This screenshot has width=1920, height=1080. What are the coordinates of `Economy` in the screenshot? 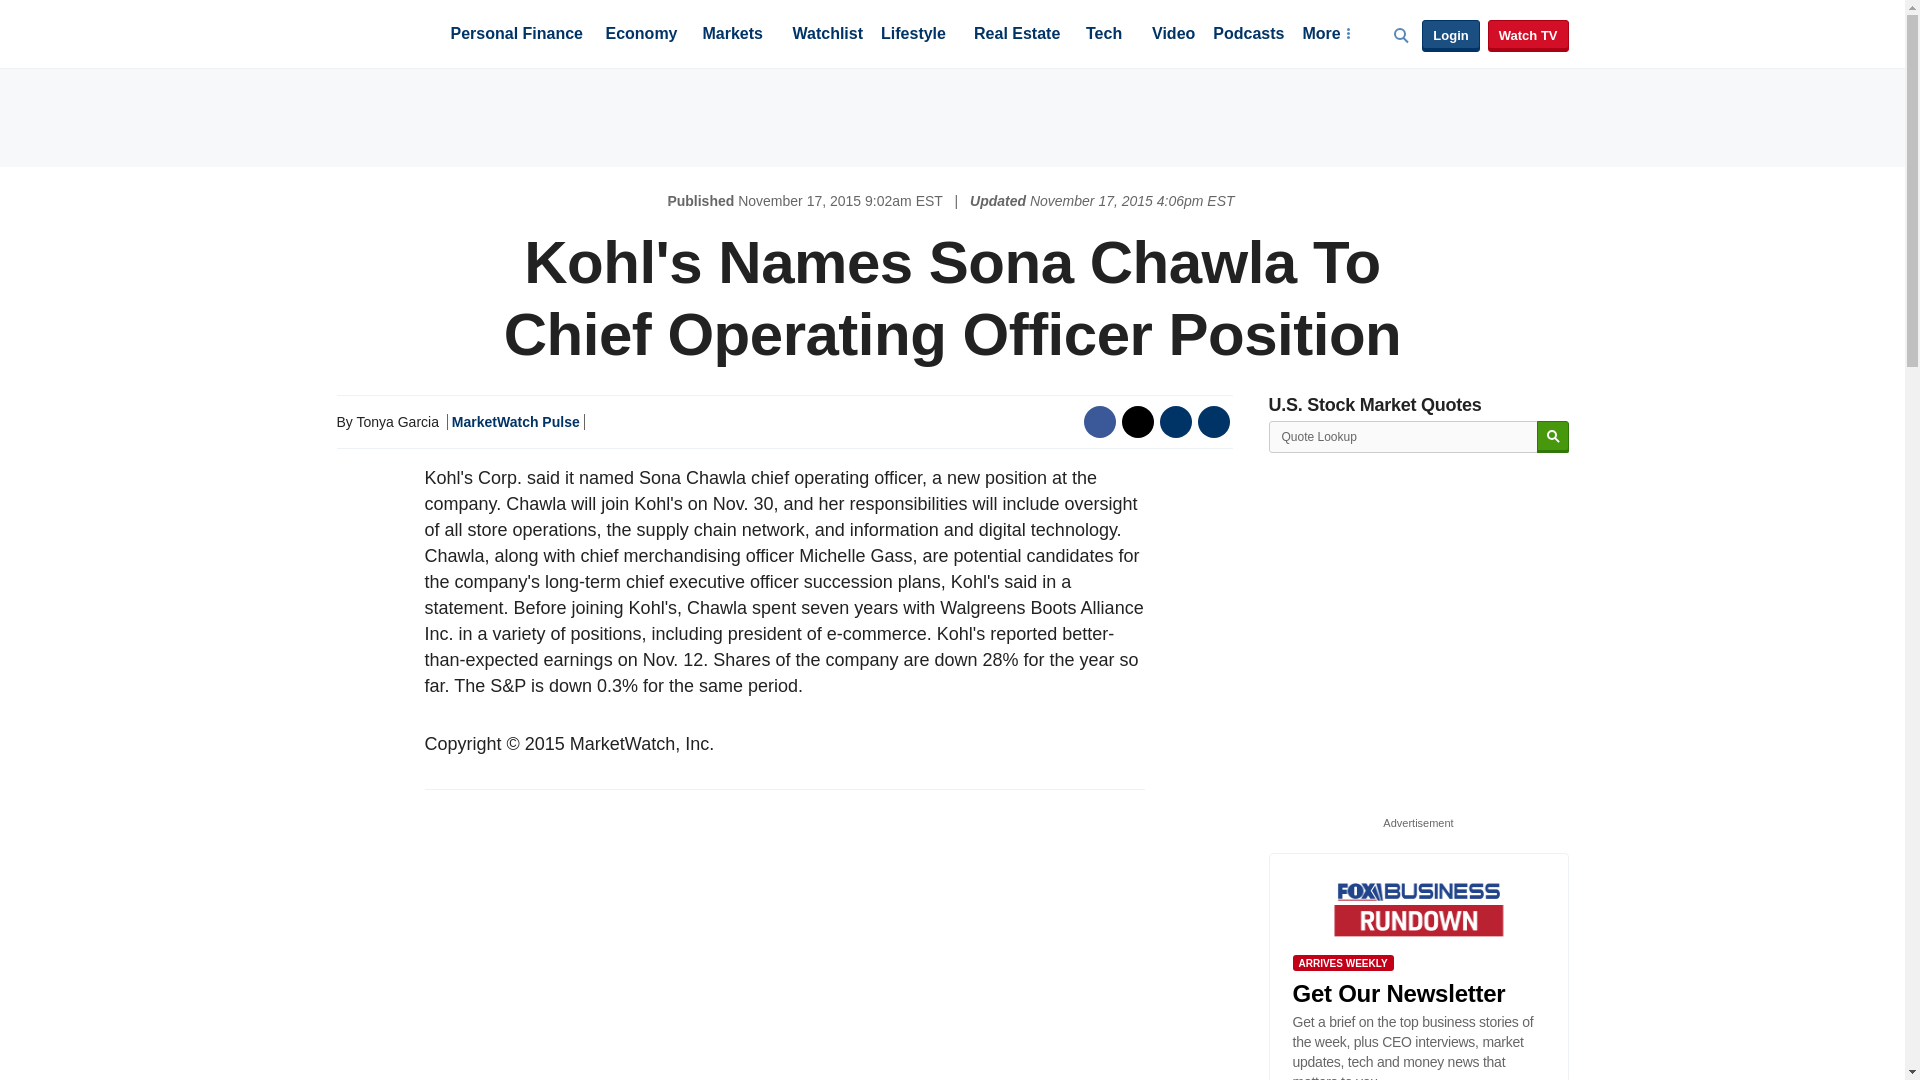 It's located at (642, 35).